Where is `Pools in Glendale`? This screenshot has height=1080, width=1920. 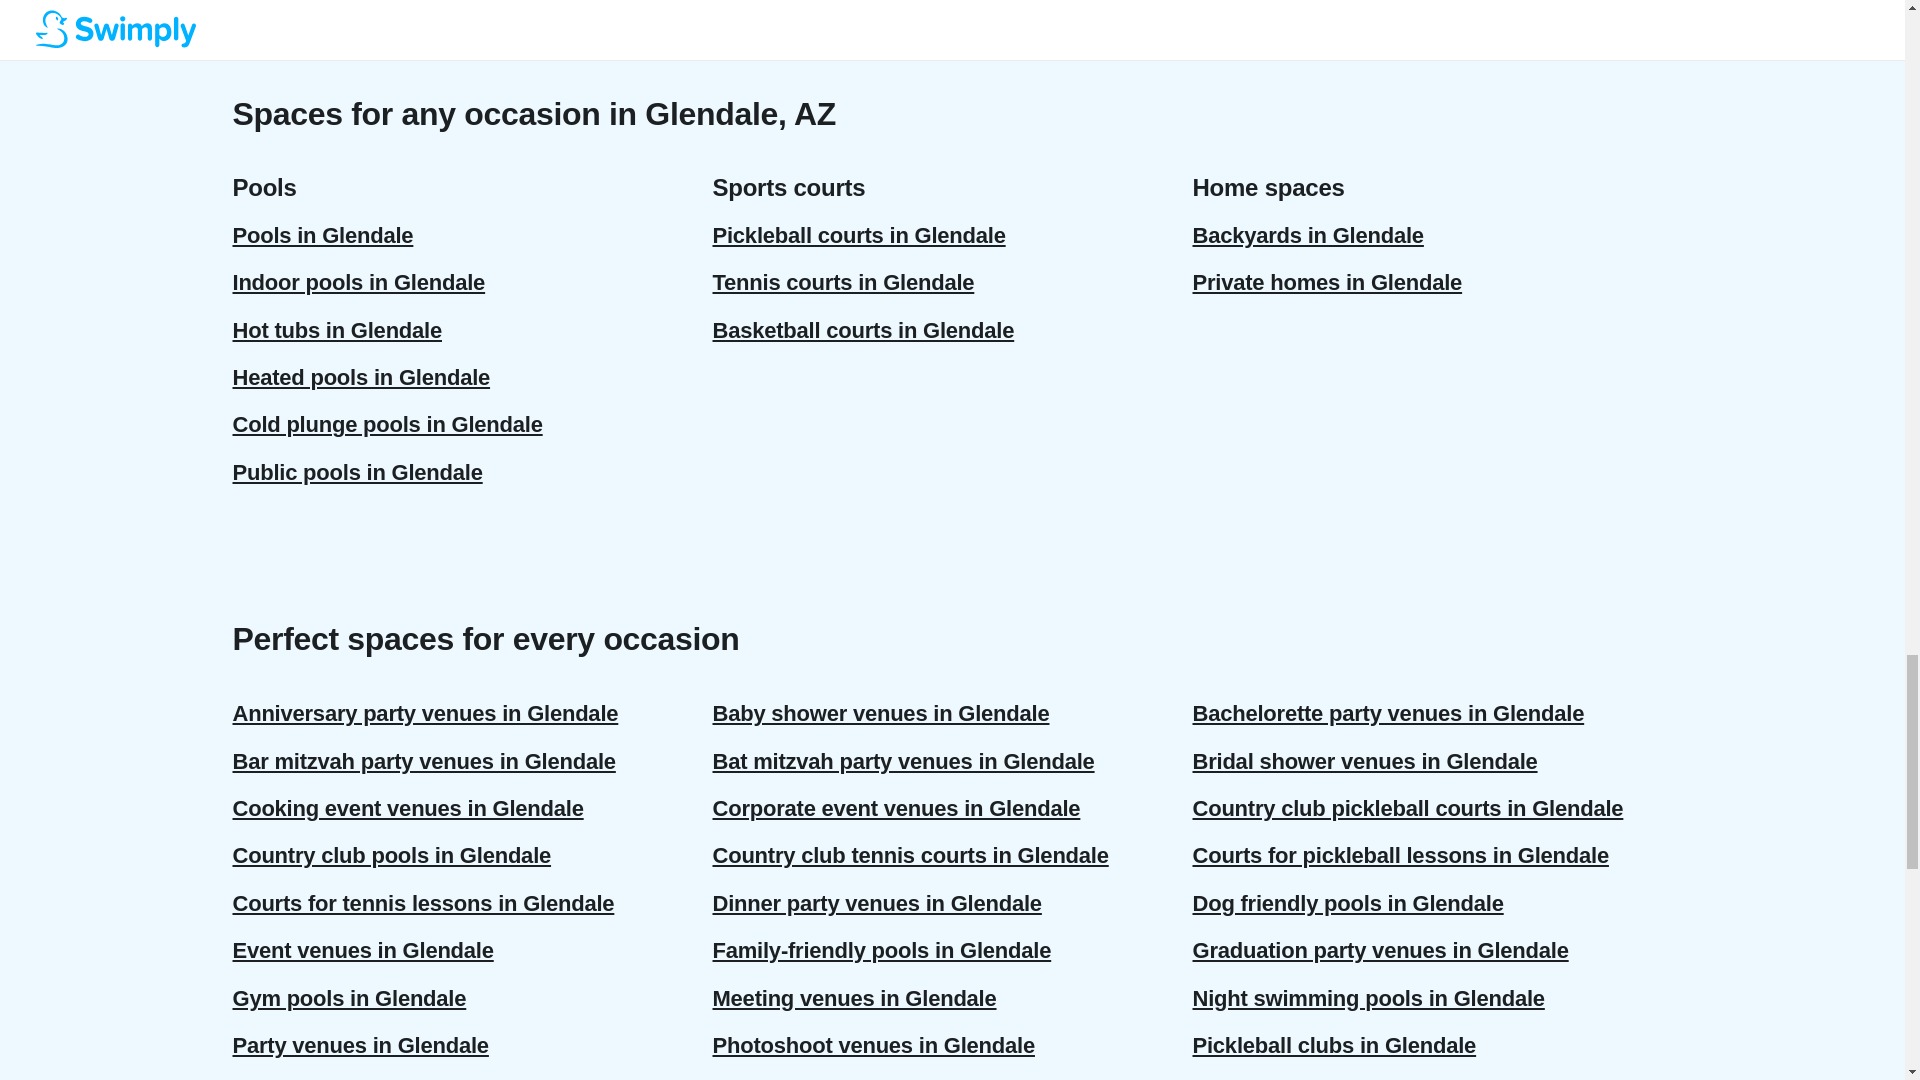 Pools in Glendale is located at coordinates (472, 235).